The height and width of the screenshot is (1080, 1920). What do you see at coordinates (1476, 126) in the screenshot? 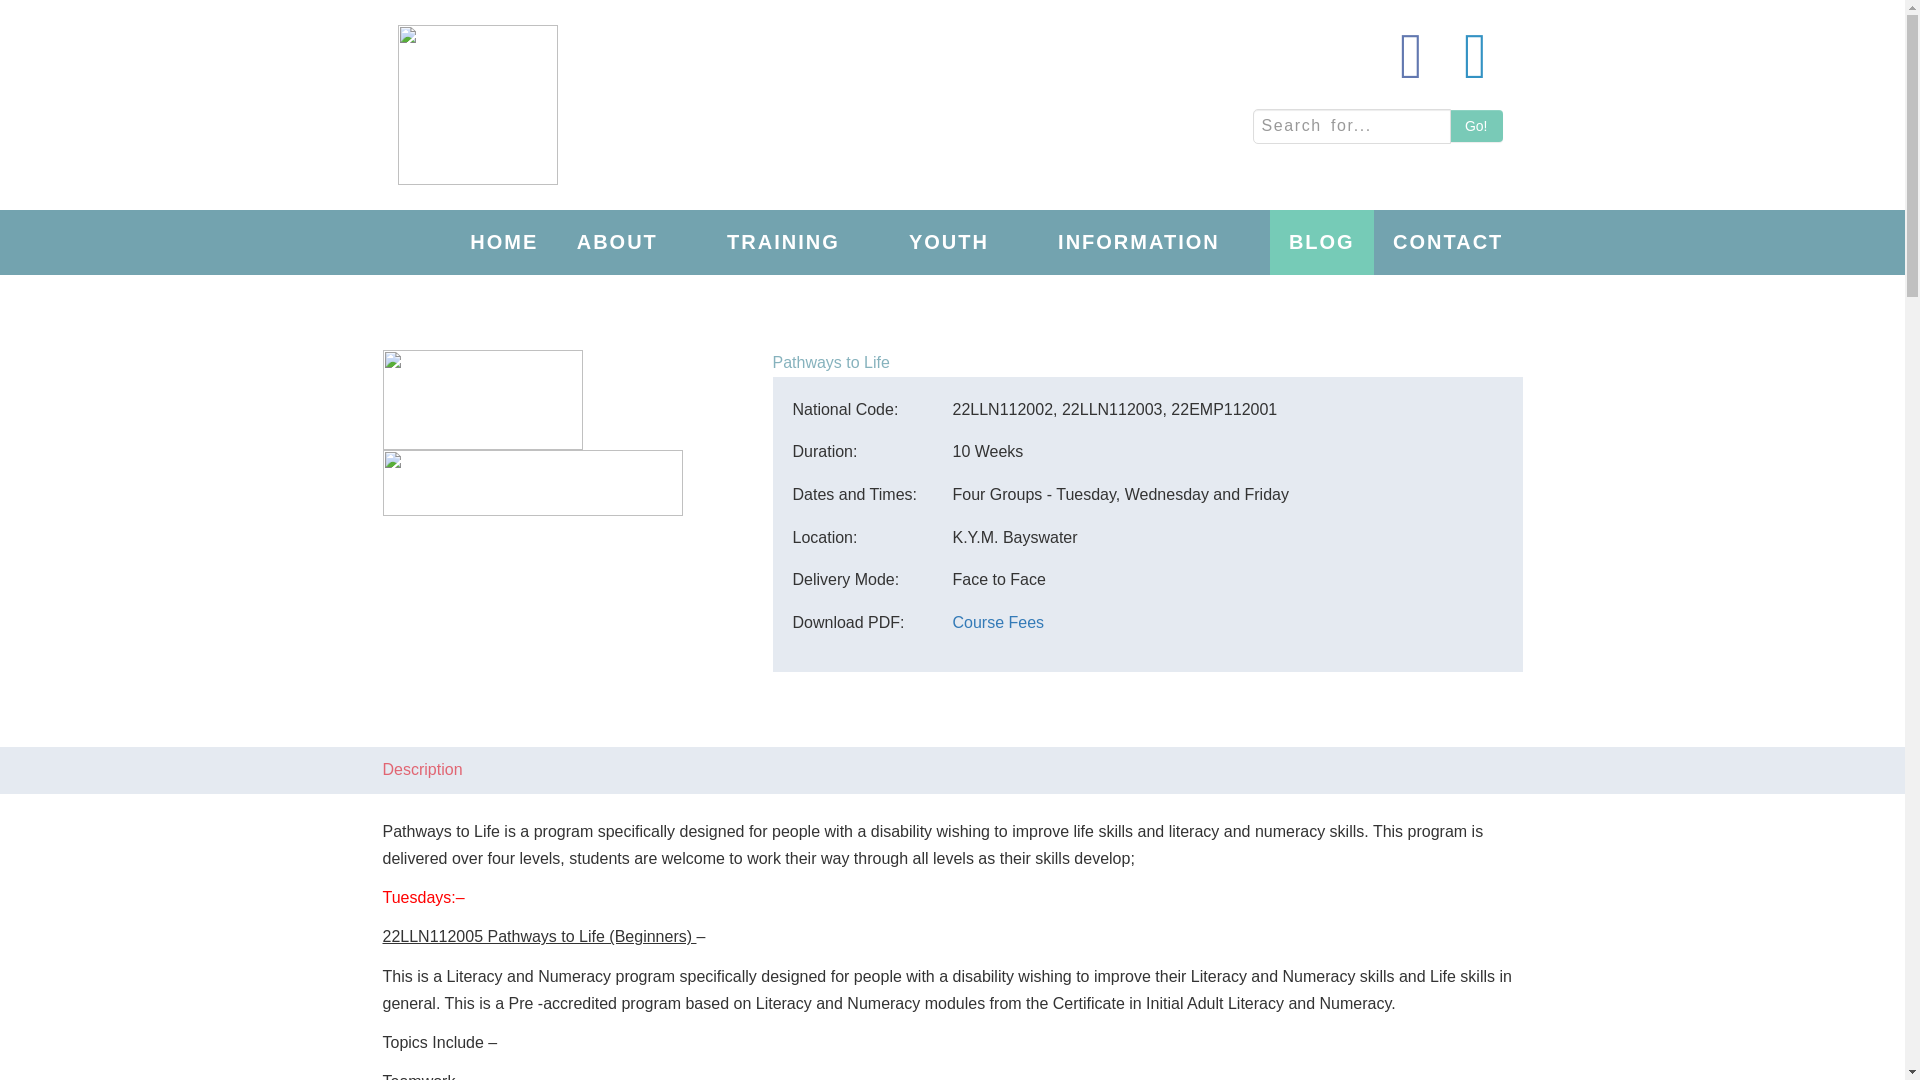
I see `Go!` at bounding box center [1476, 126].